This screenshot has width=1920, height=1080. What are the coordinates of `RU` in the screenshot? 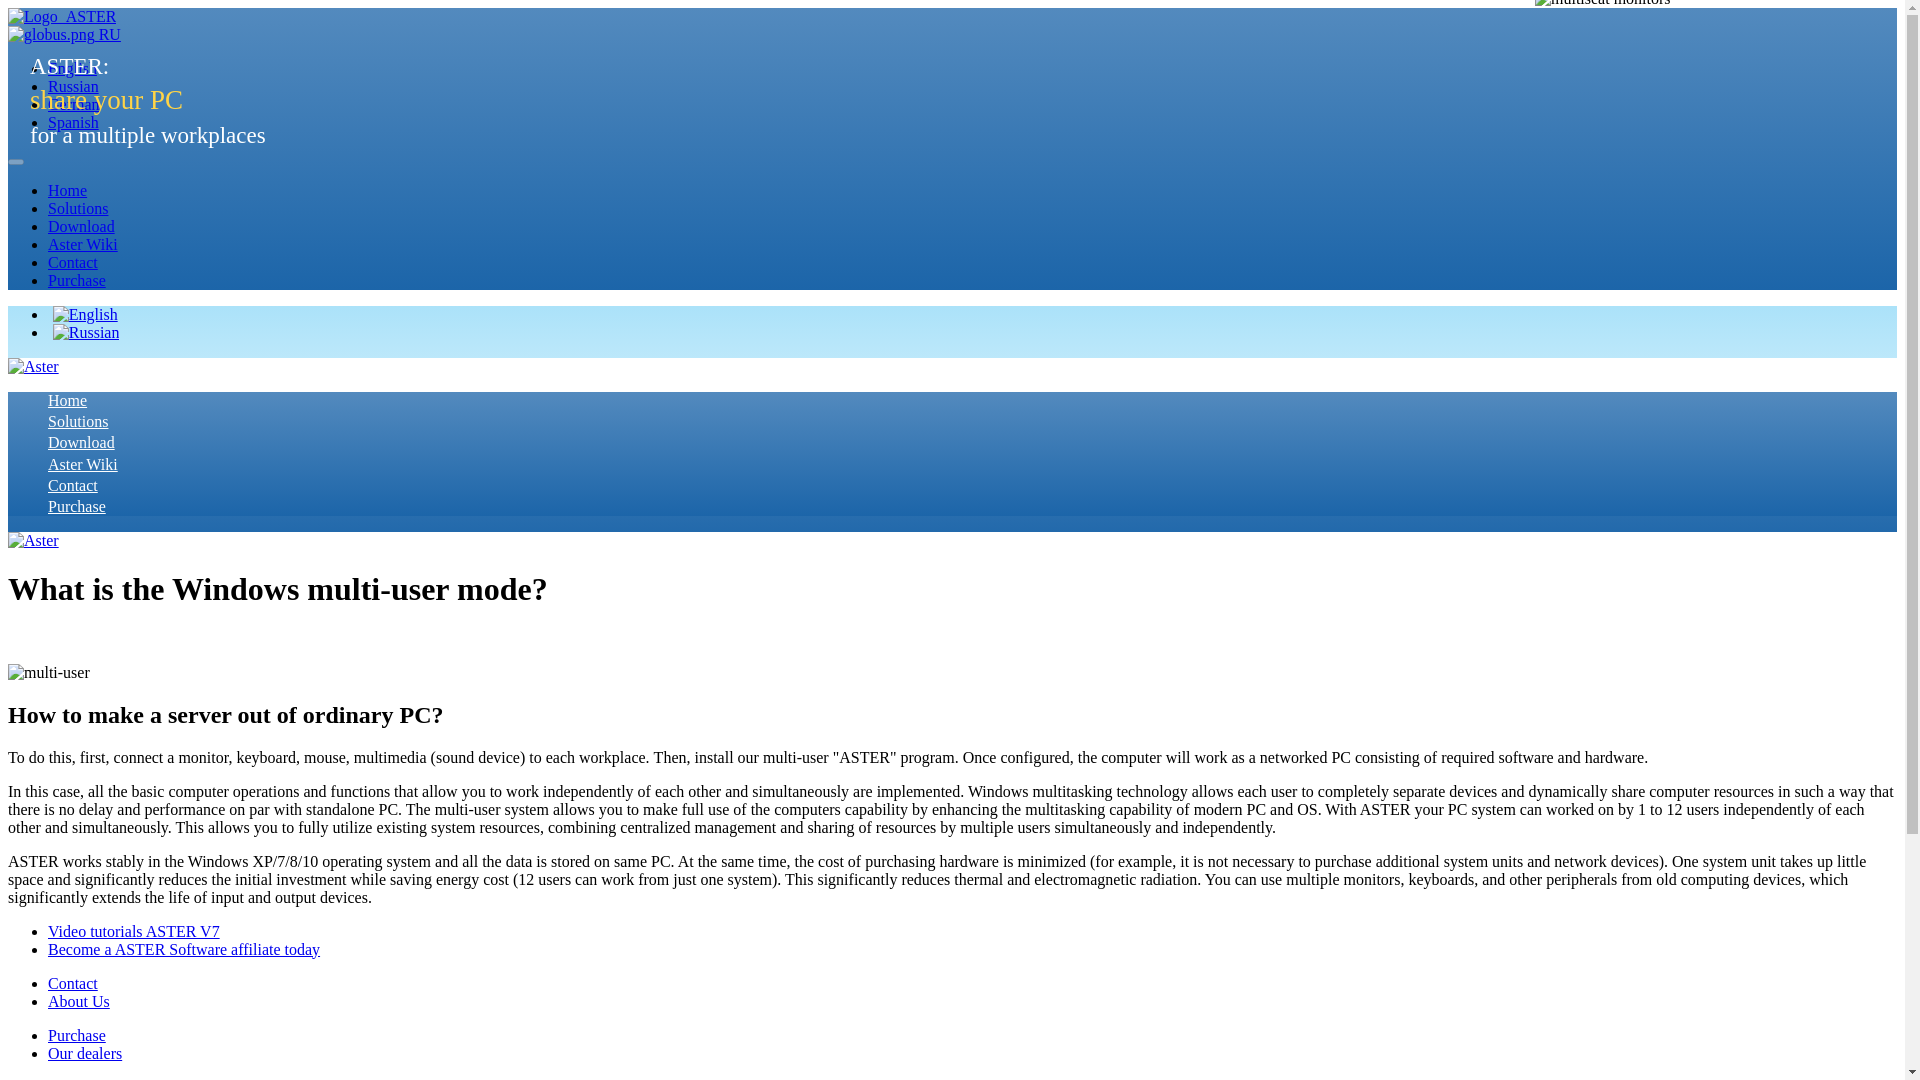 It's located at (64, 34).